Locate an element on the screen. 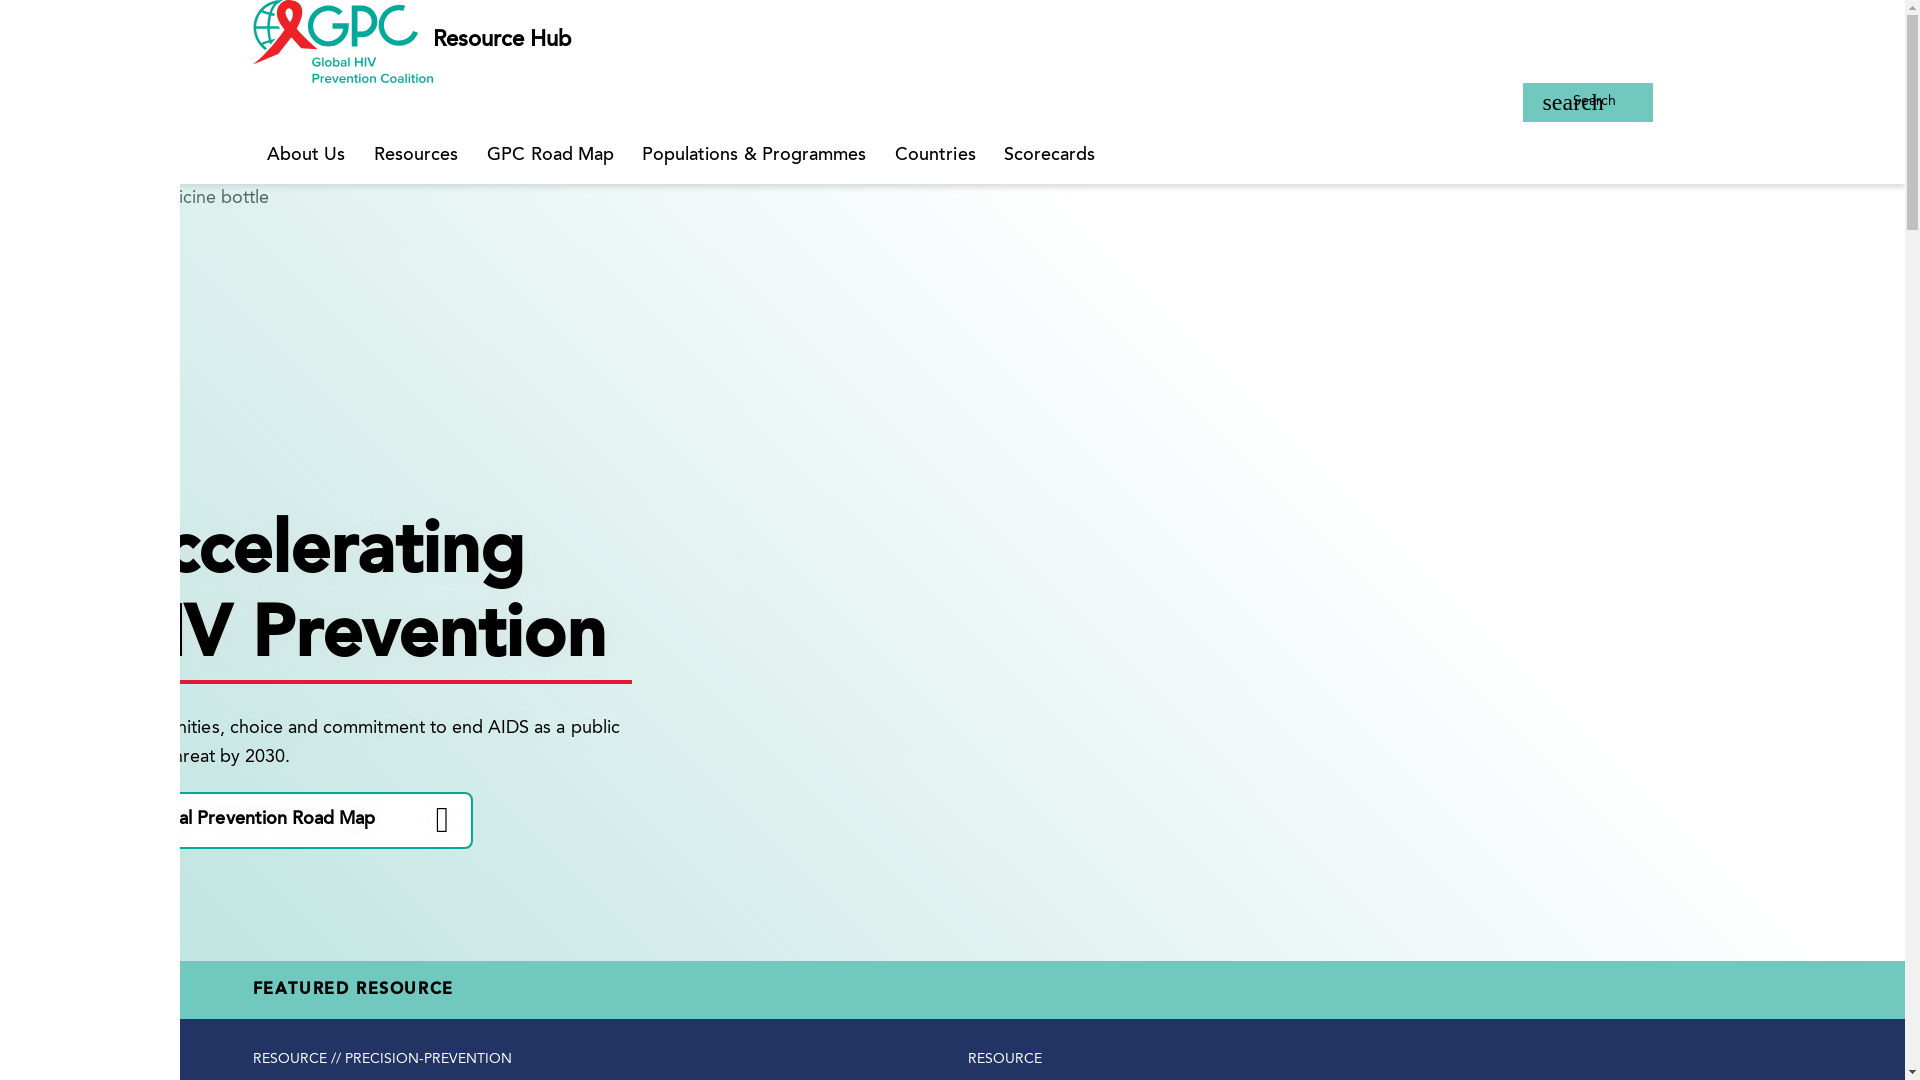 The image size is (1920, 1080). Global Prevention Road Map is located at coordinates (416, 156).